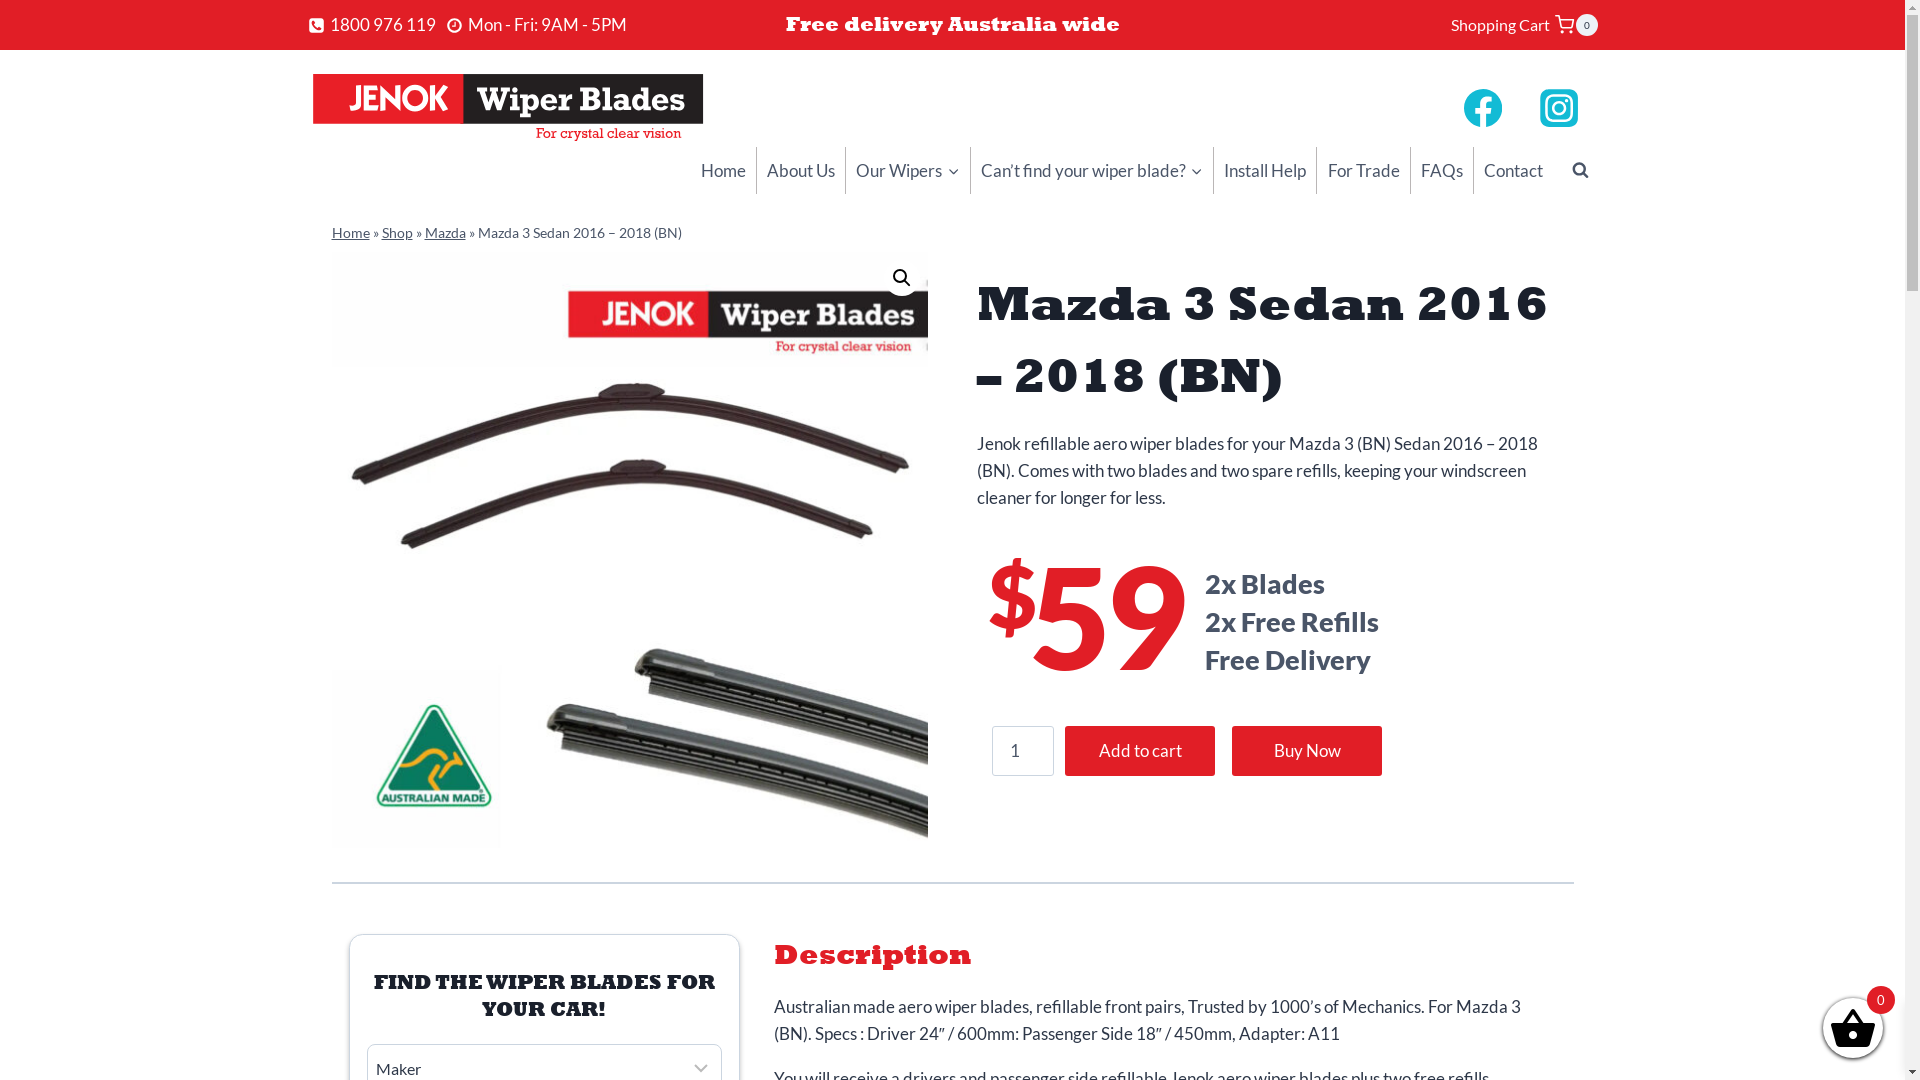  Describe the element at coordinates (398, 232) in the screenshot. I see `Shop` at that location.